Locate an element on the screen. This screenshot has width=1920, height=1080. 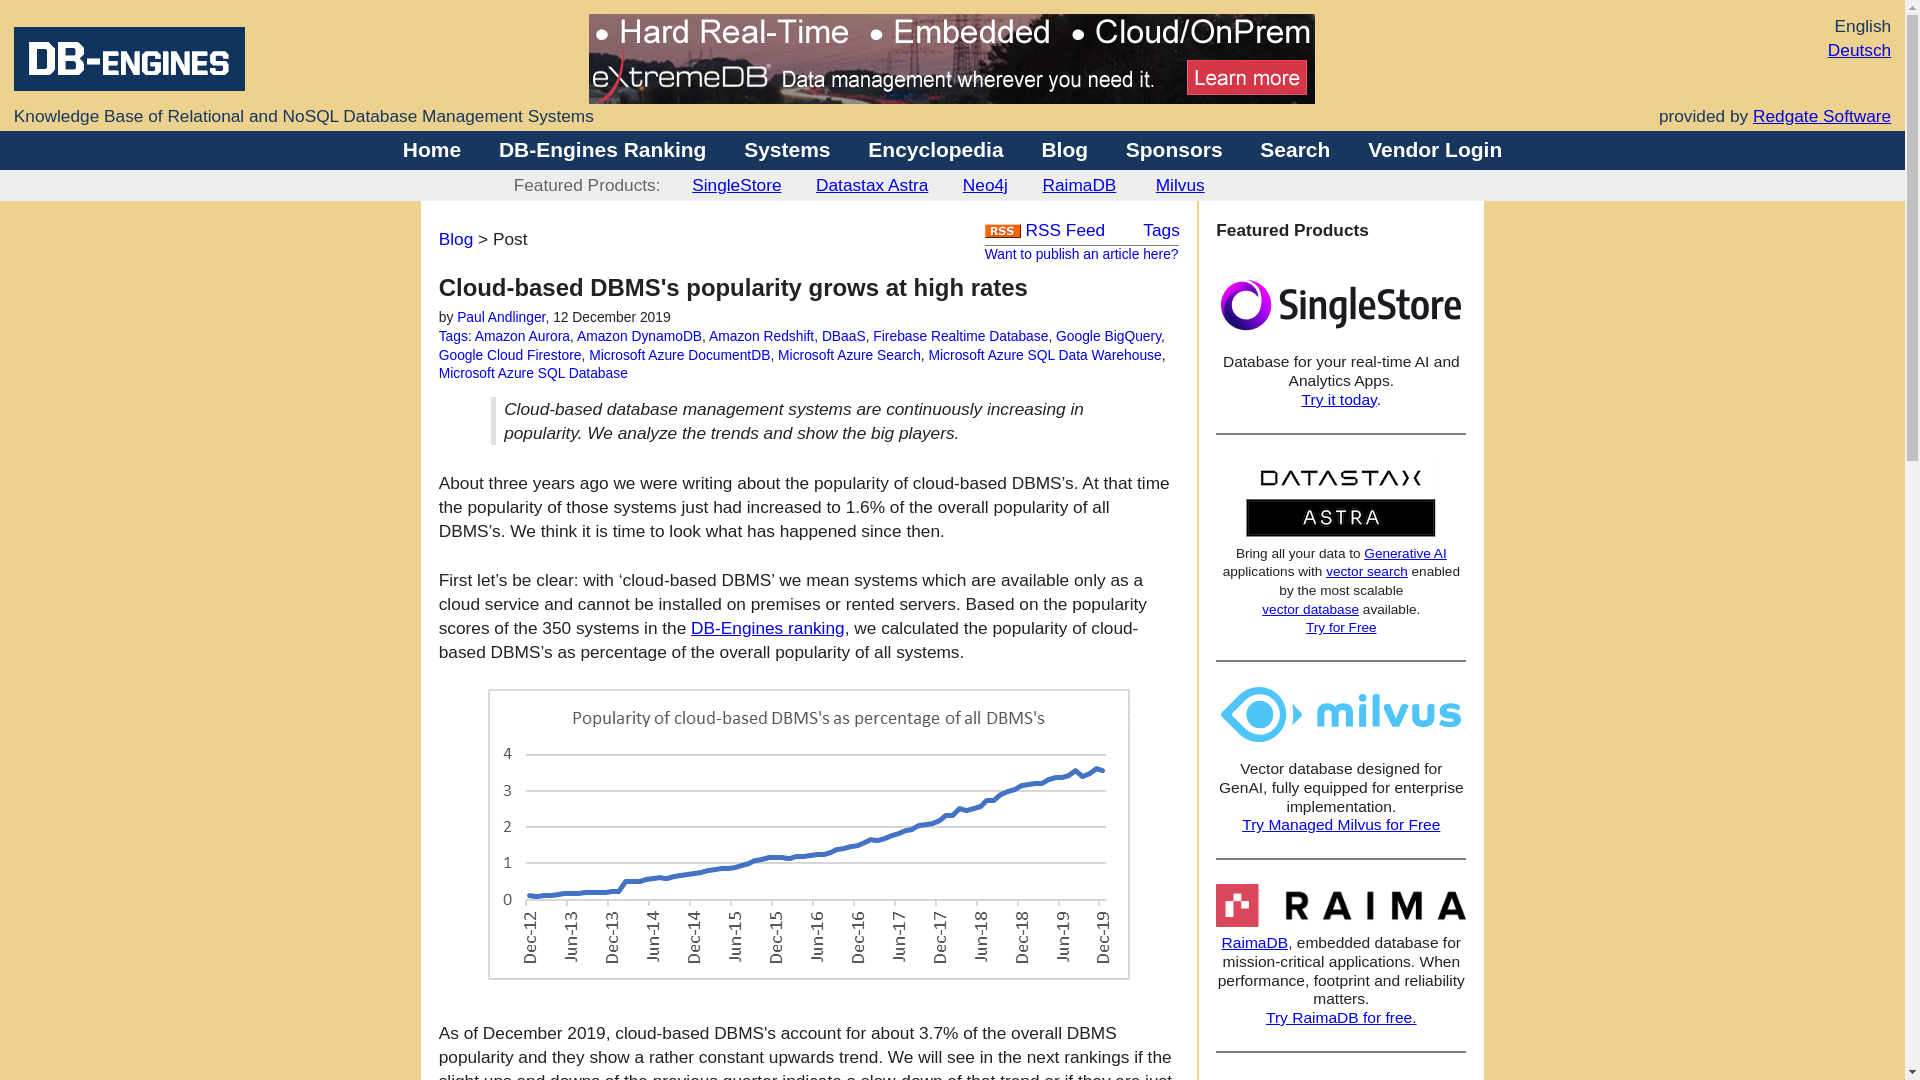
SingleStore is located at coordinates (736, 184).